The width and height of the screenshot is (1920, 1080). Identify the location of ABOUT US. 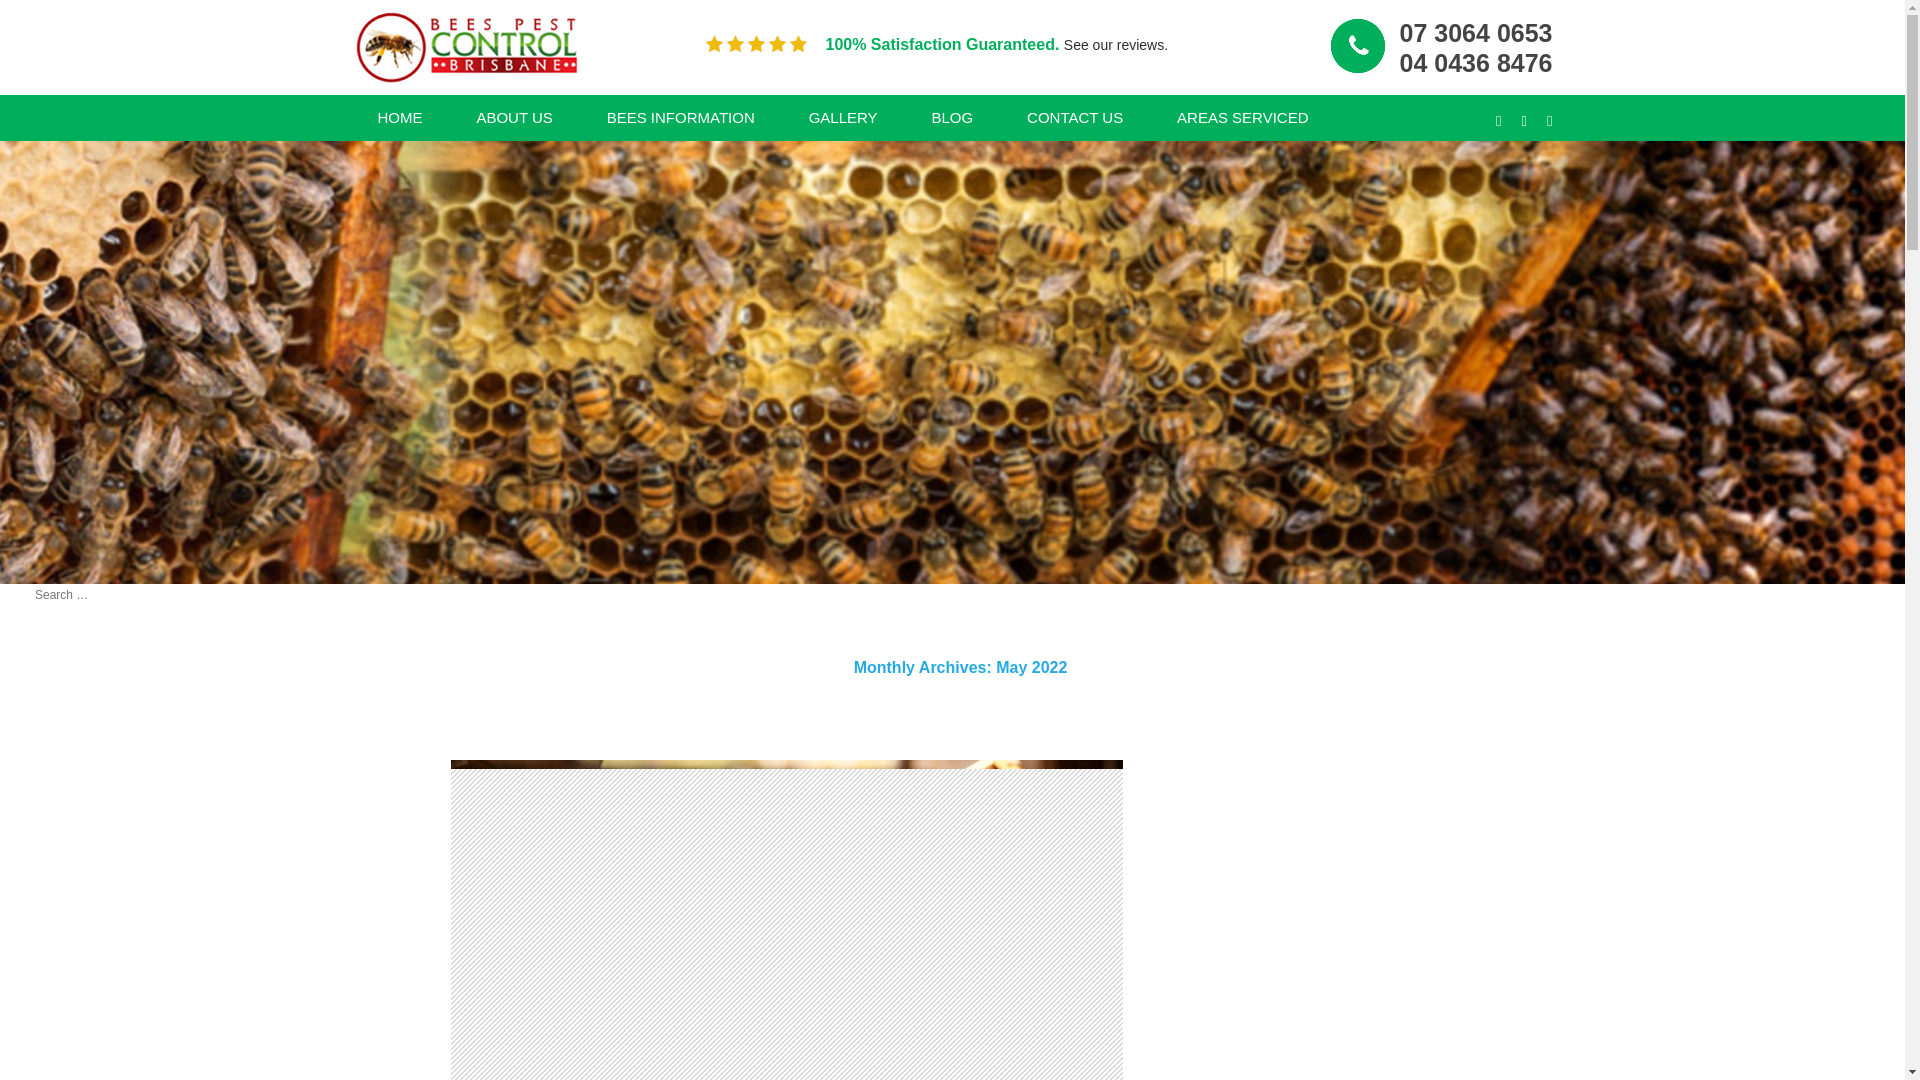
(514, 118).